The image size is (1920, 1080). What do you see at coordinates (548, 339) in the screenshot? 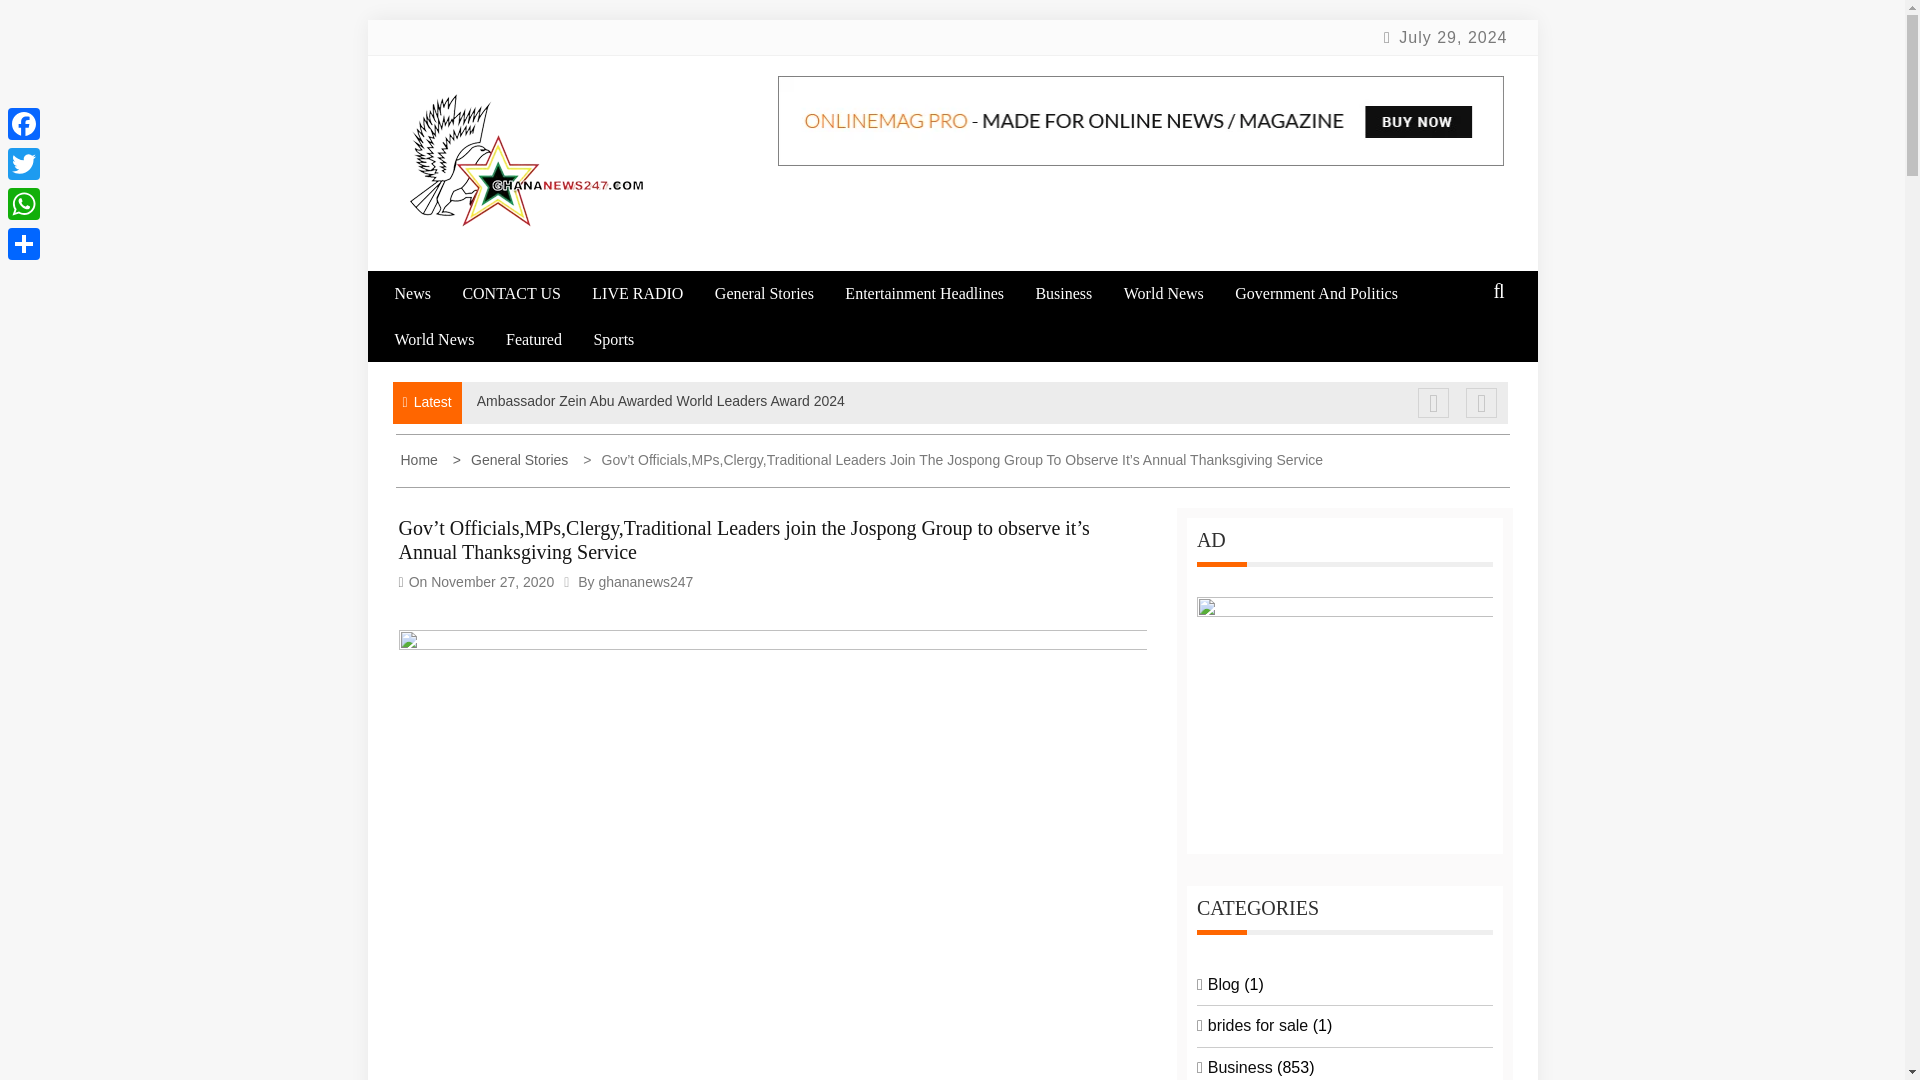
I see `Featured` at bounding box center [548, 339].